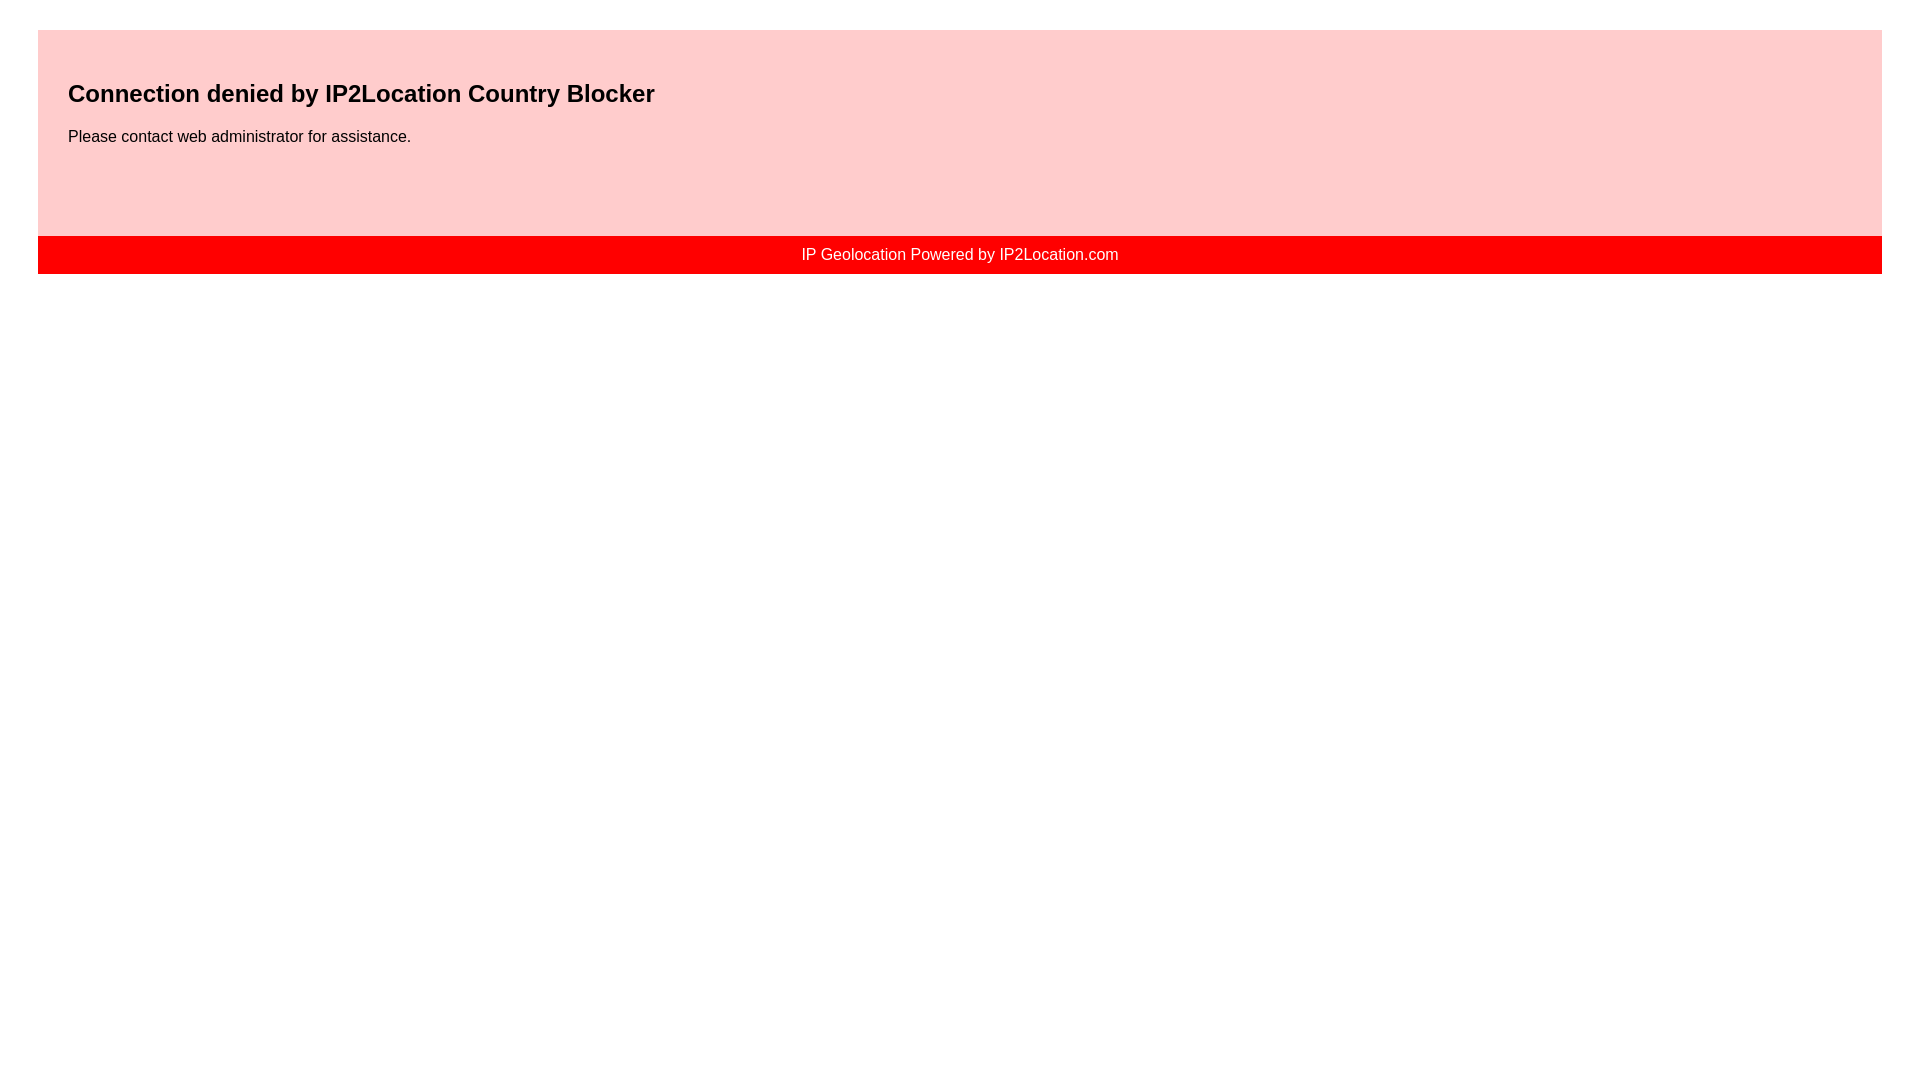 The width and height of the screenshot is (1920, 1080). I want to click on IP Geolocation Powered by IP2Location.com, so click(958, 254).